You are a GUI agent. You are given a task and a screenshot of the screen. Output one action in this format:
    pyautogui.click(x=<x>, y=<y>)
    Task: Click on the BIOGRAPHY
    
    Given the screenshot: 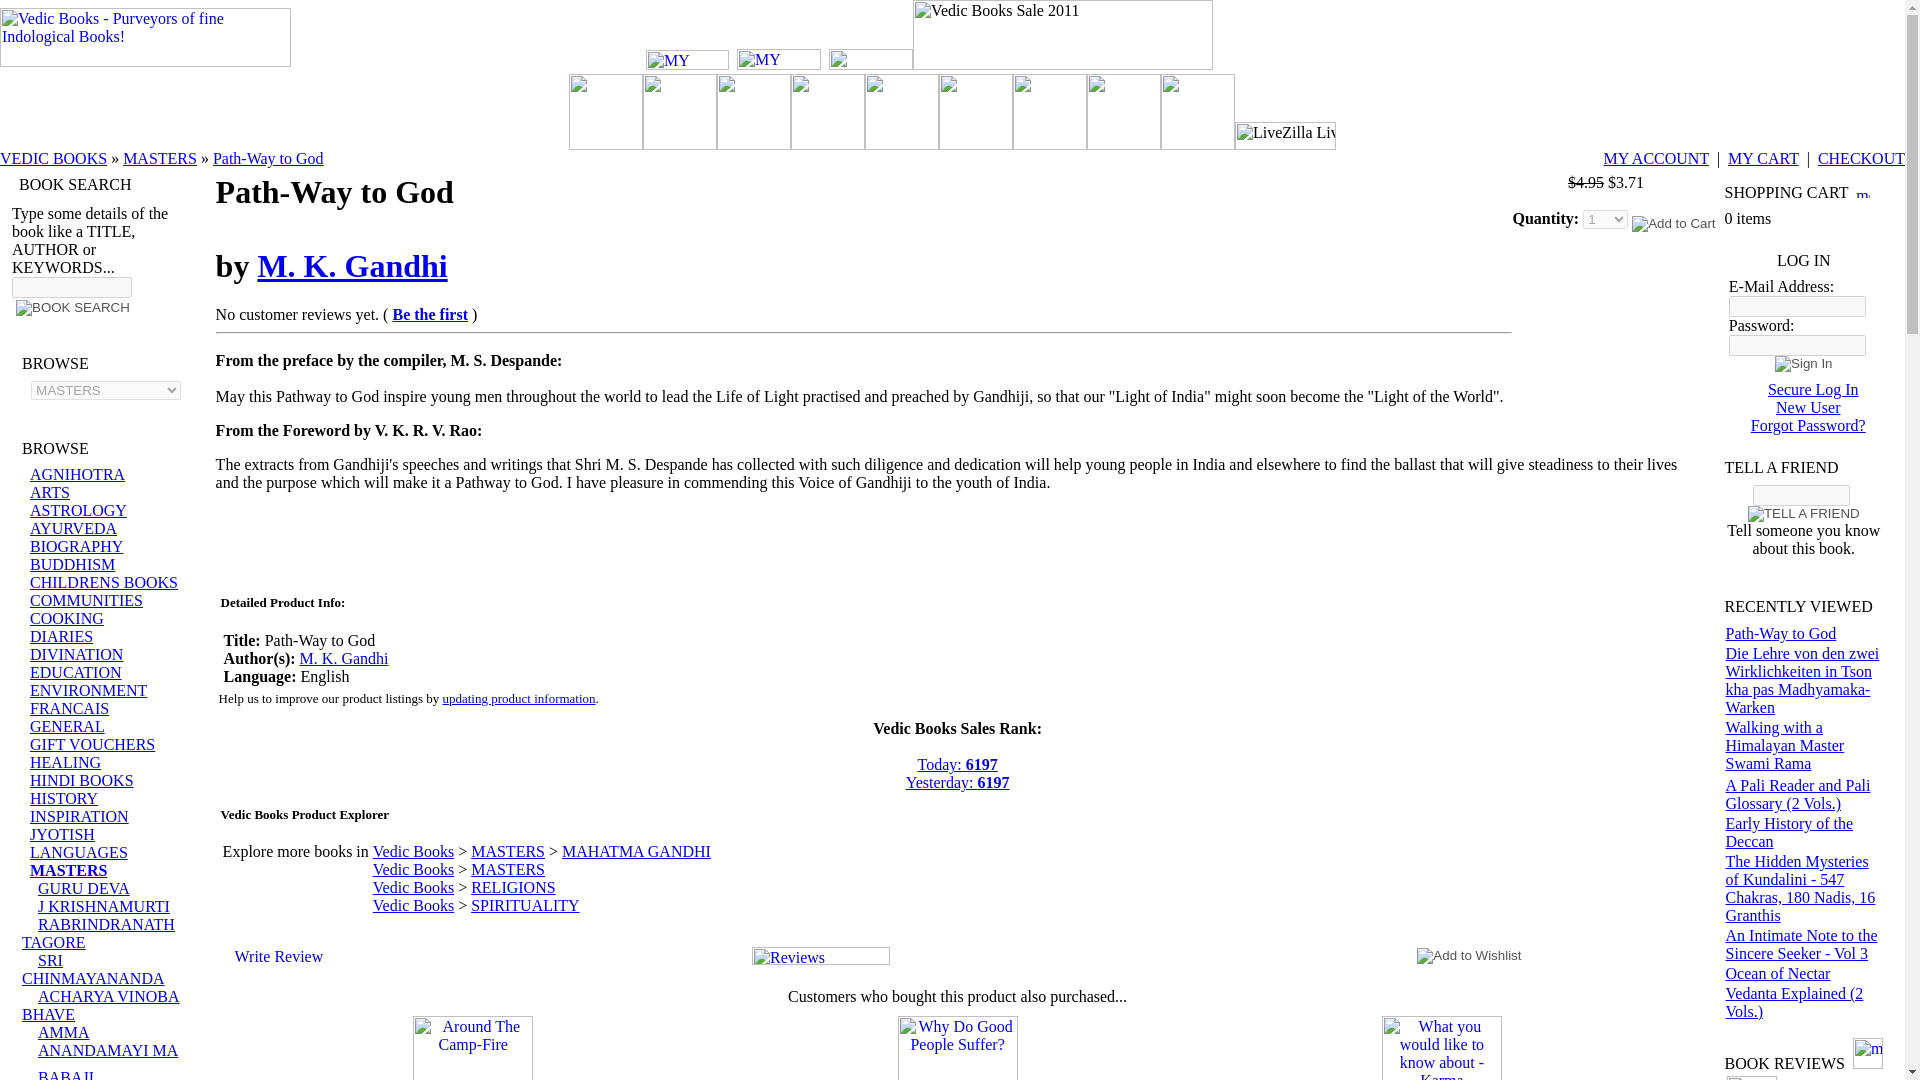 What is the action you would take?
    pyautogui.click(x=76, y=546)
    